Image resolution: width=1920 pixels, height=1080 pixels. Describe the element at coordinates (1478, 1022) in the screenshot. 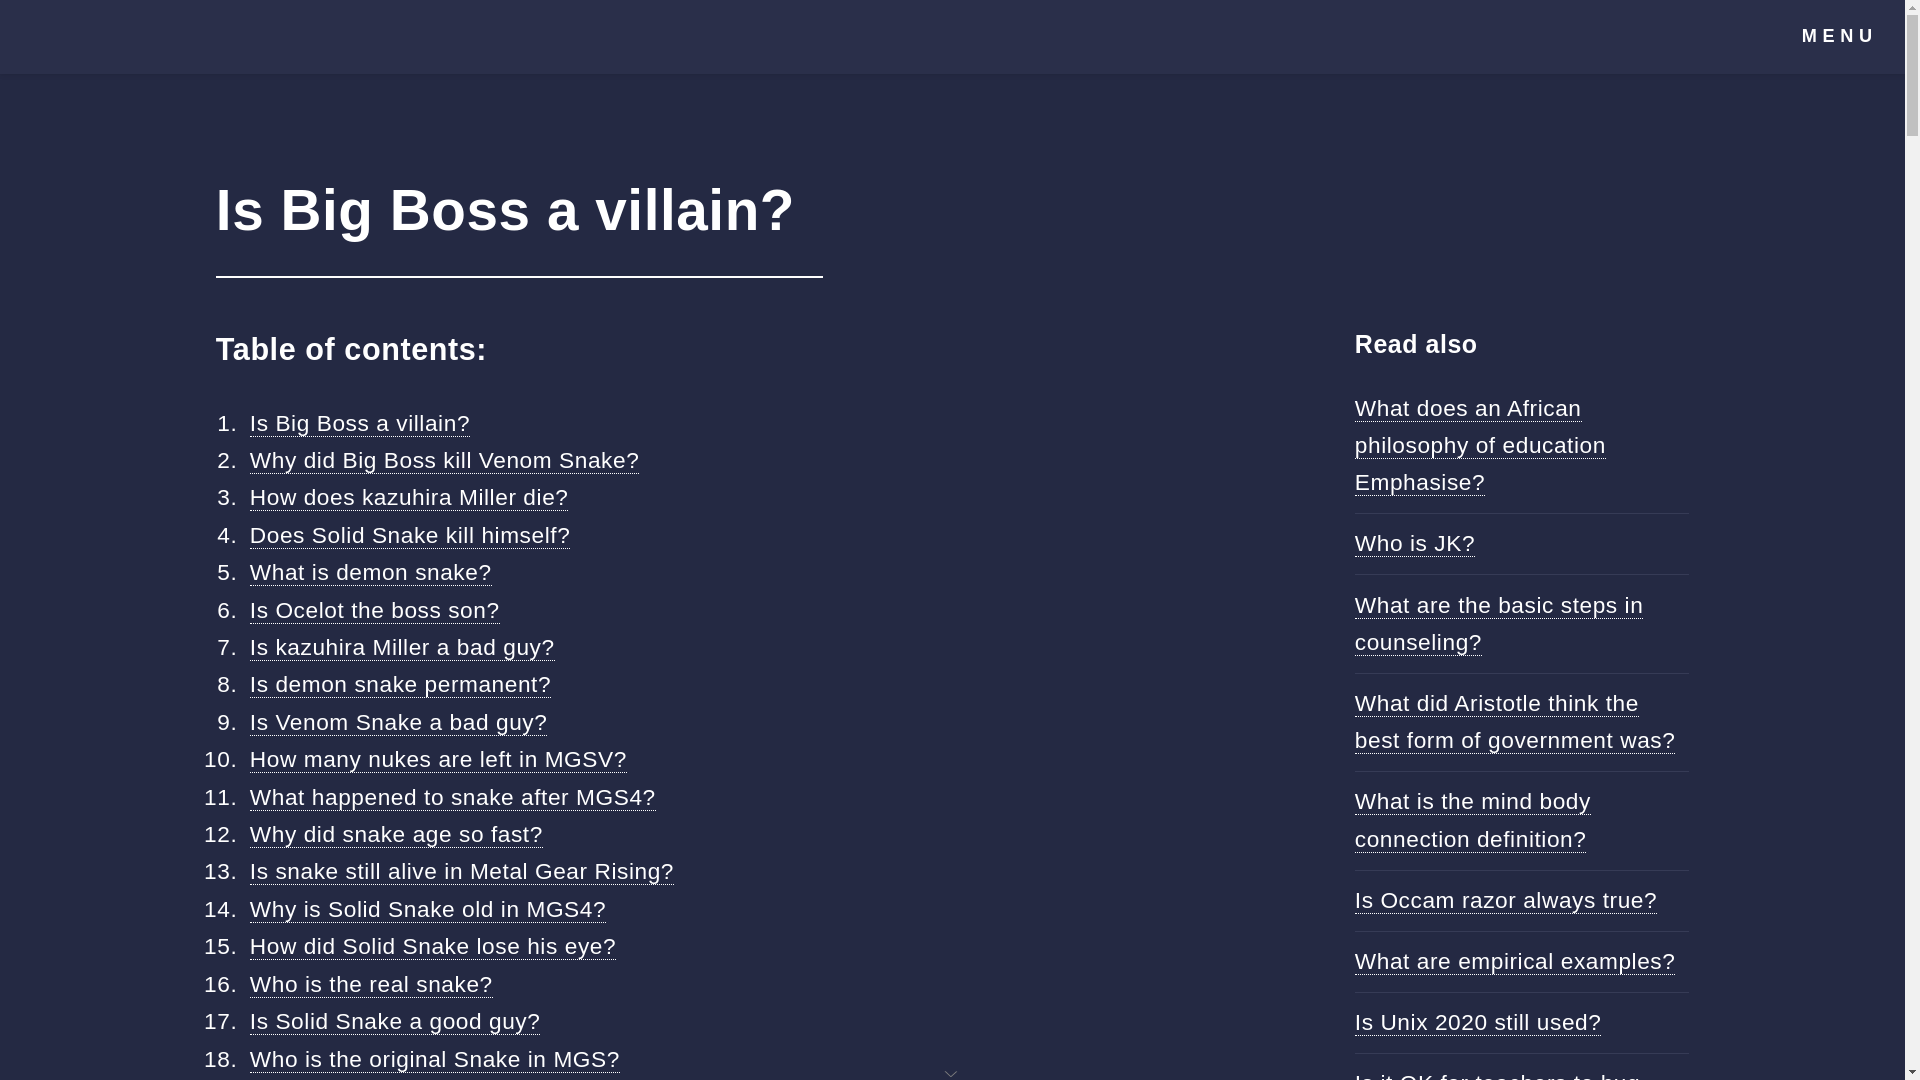

I see `Is Unix 2020 still used?` at that location.